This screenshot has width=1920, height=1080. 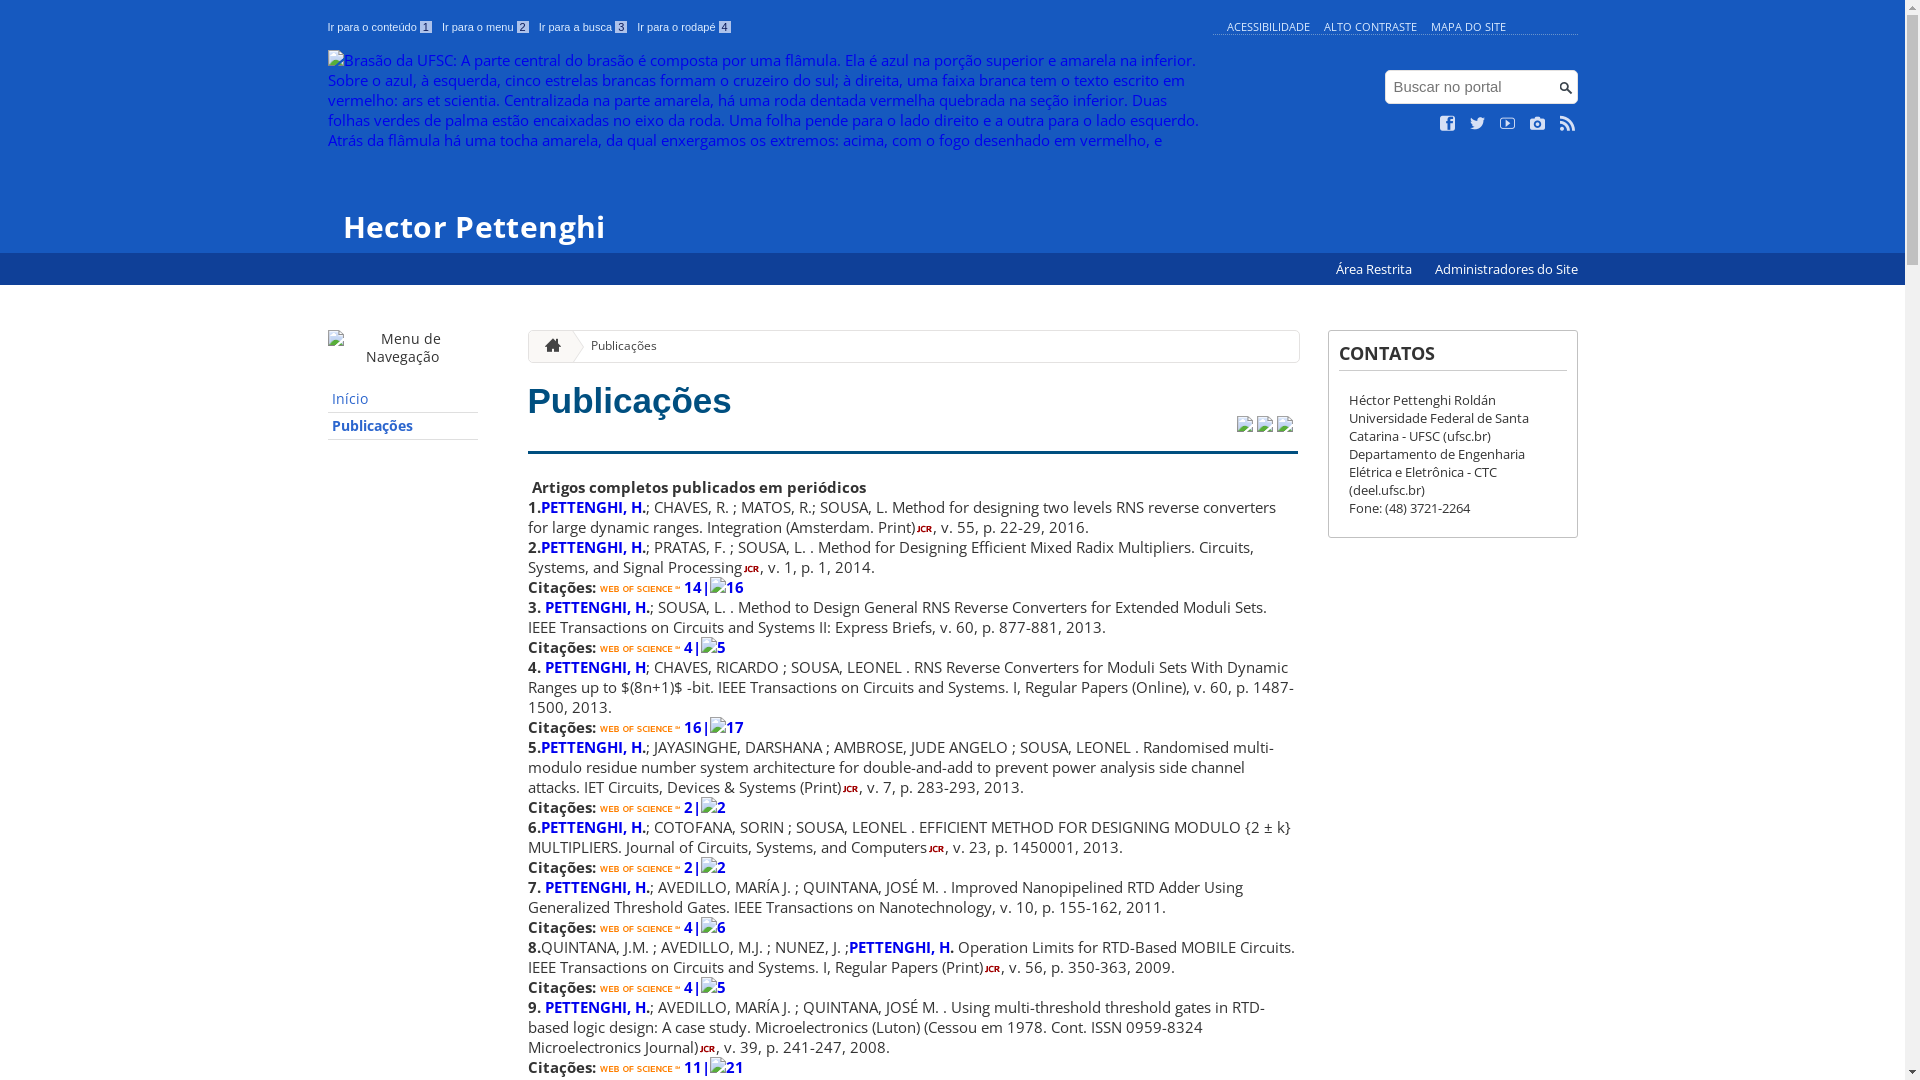 I want to click on PETTENGHI, H, so click(x=898, y=947).